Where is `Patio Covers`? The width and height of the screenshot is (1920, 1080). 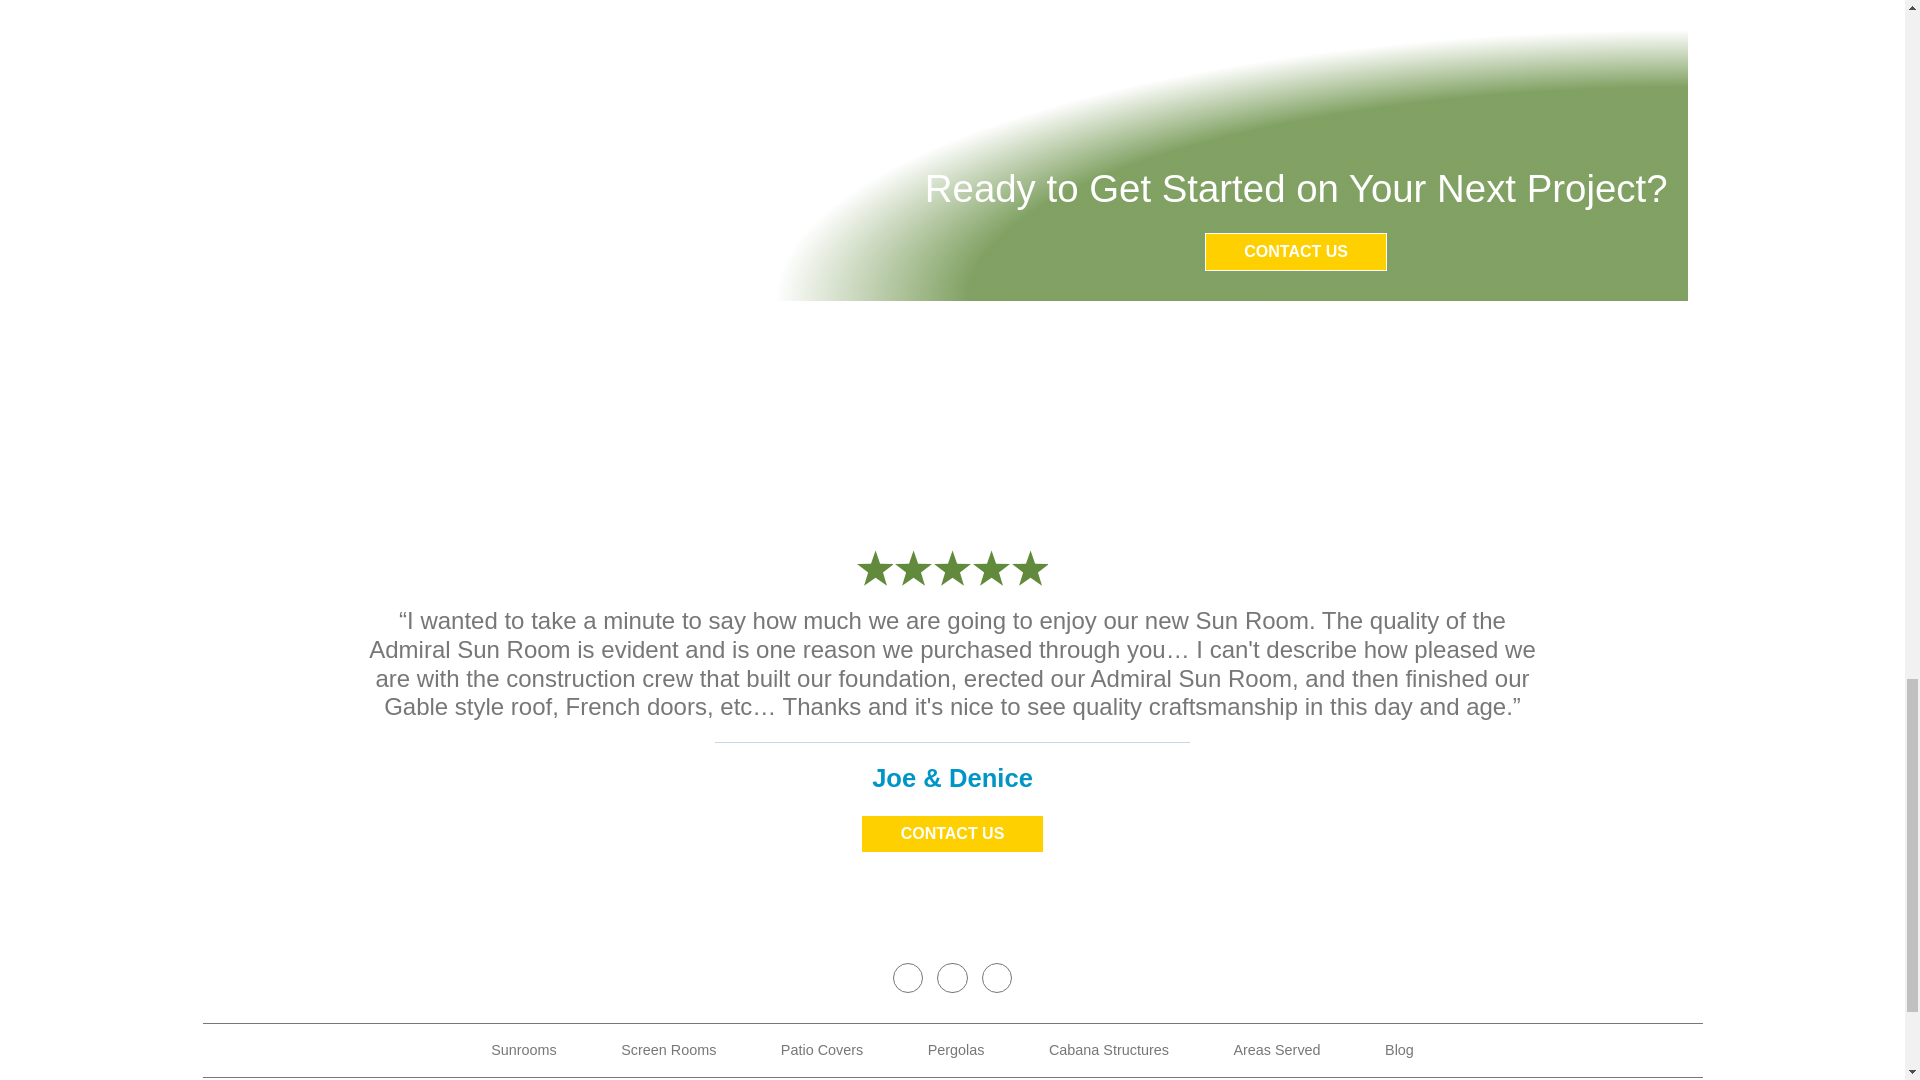 Patio Covers is located at coordinates (822, 1050).